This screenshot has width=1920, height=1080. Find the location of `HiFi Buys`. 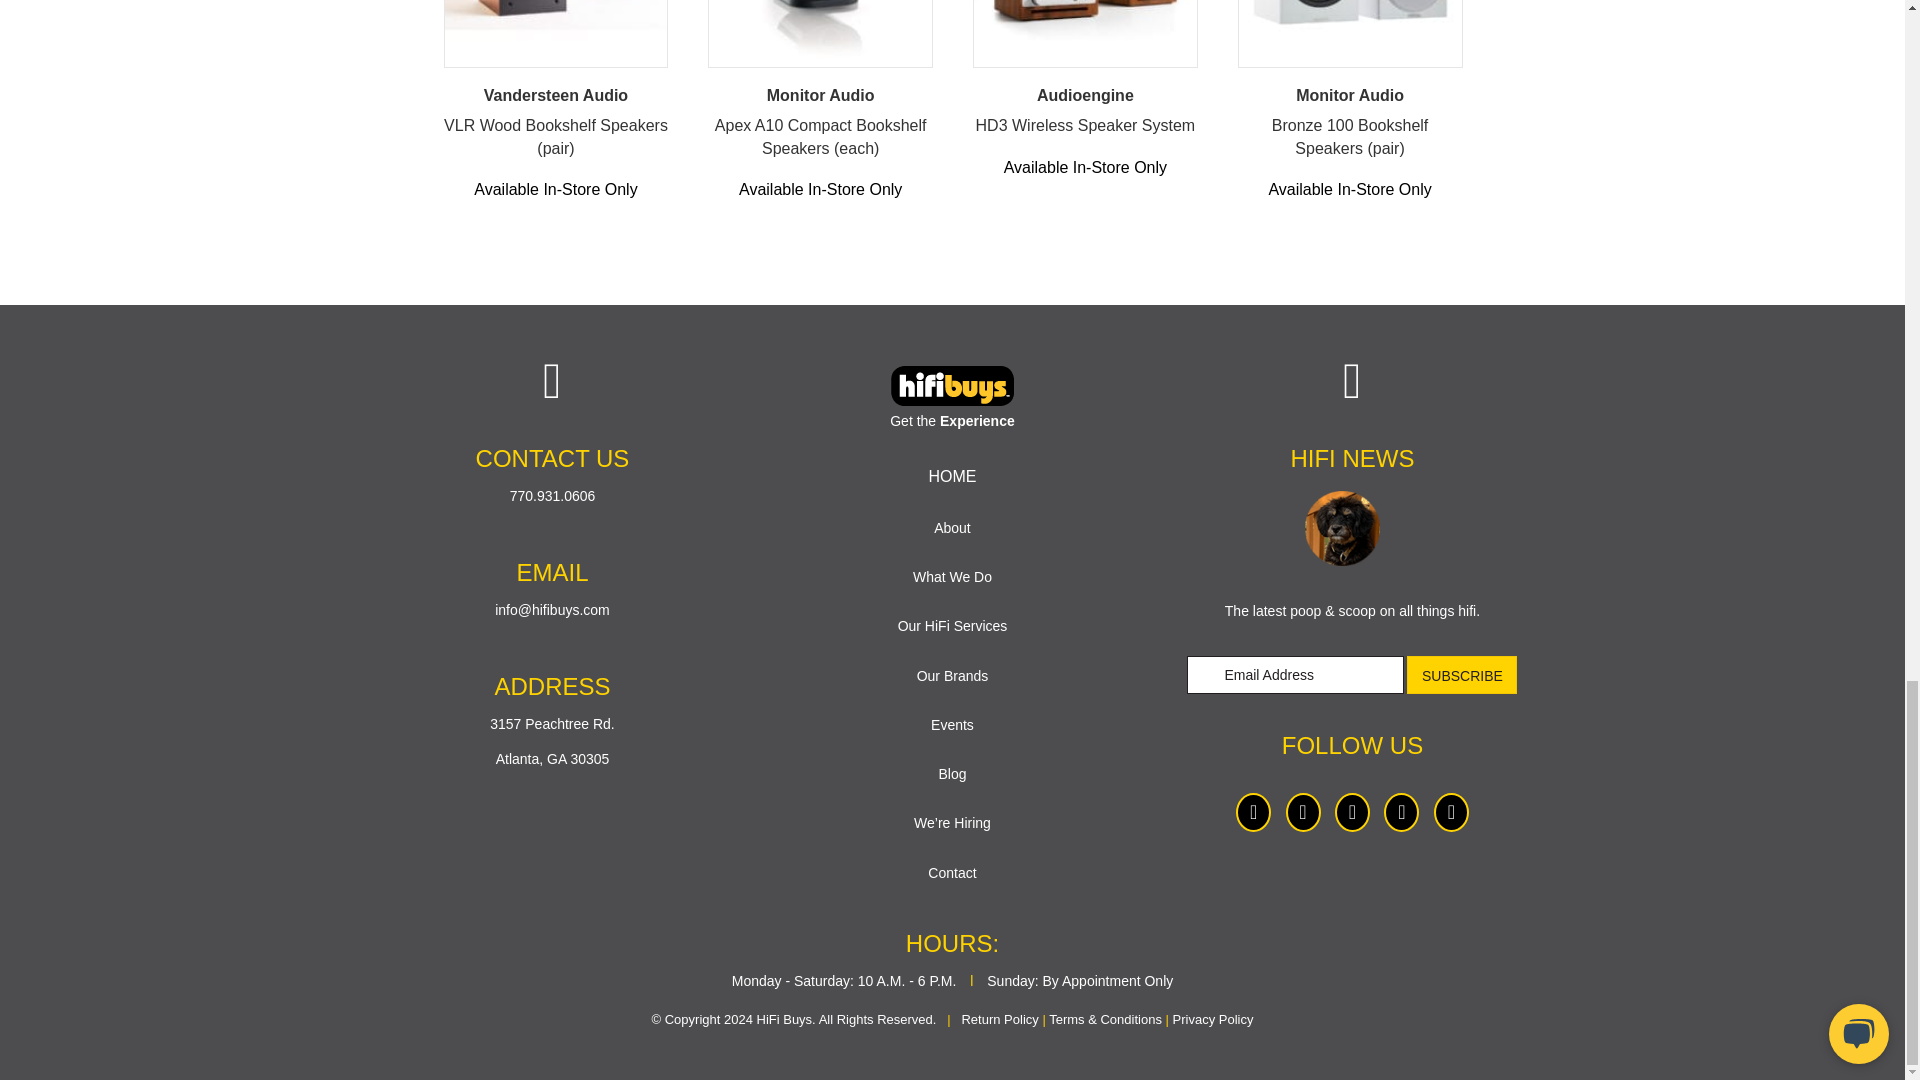

HiFi Buys is located at coordinates (952, 386).